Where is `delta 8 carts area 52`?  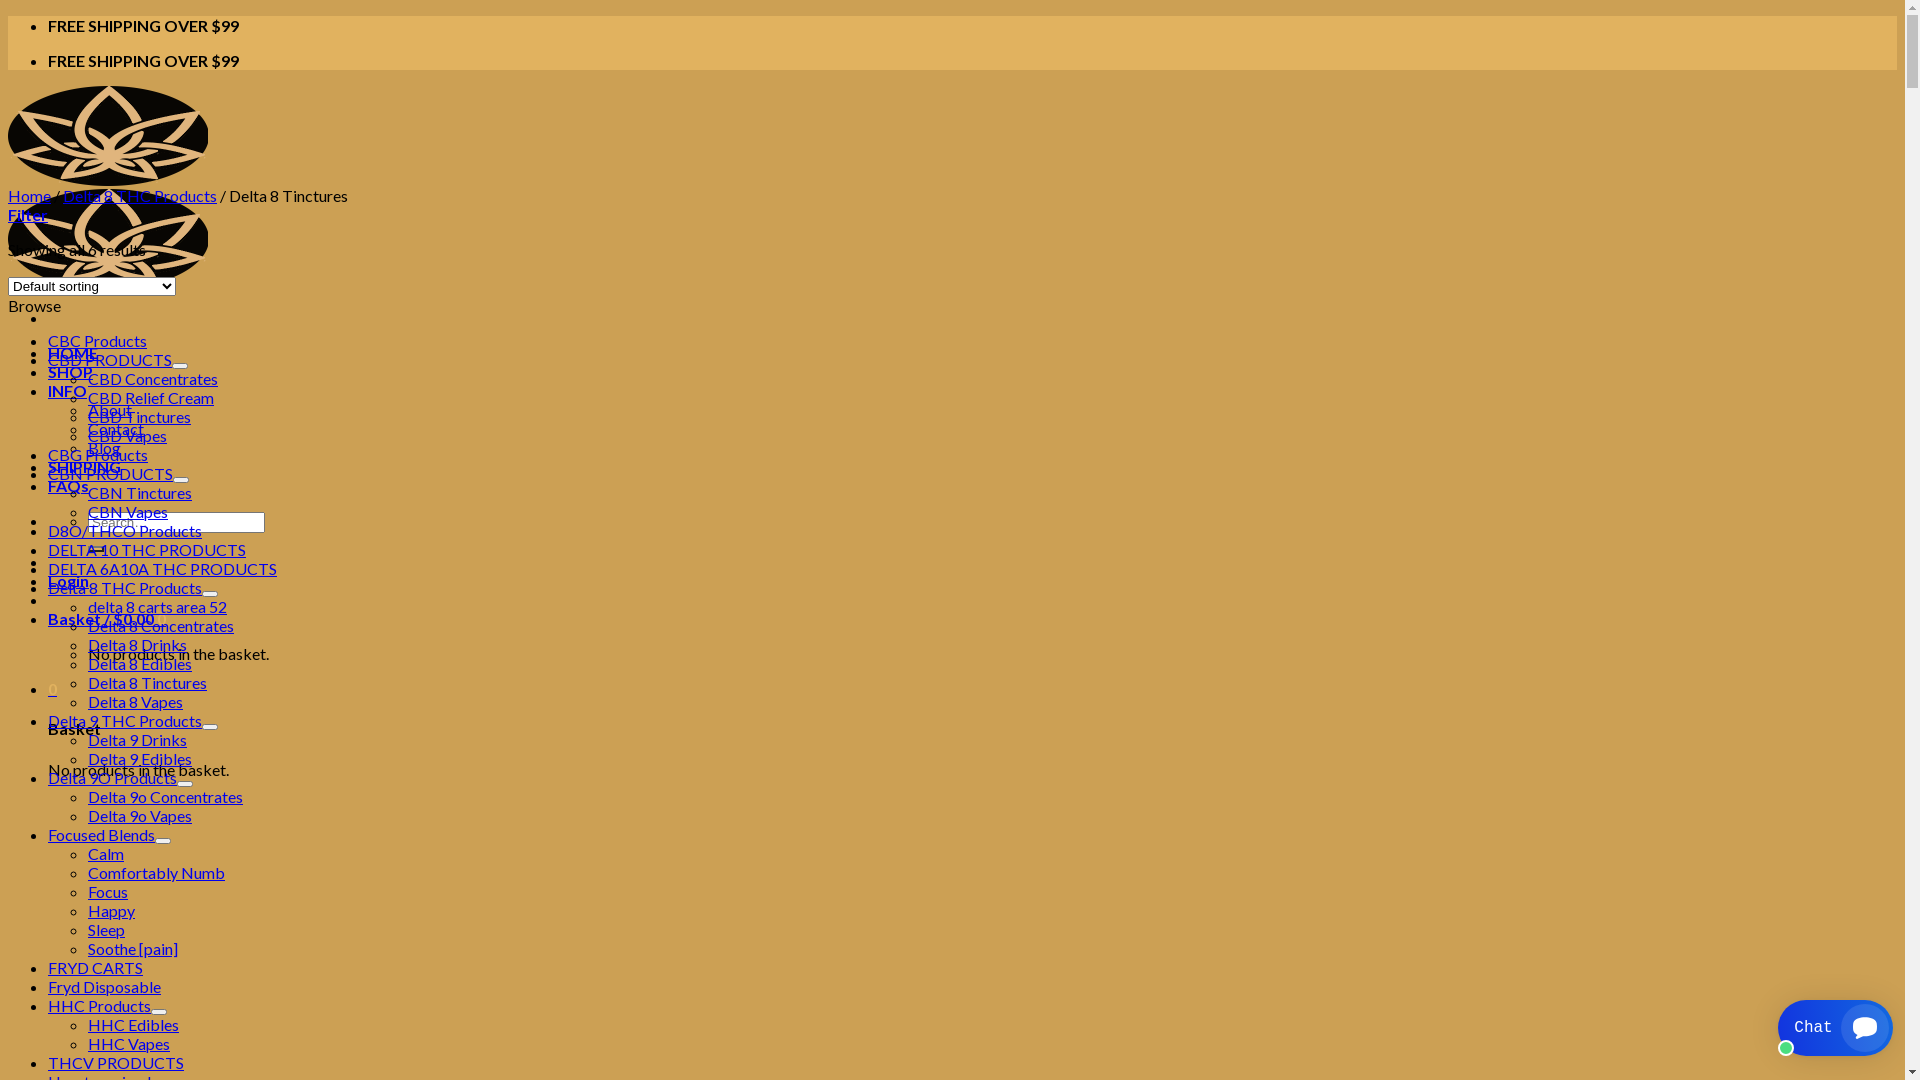
delta 8 carts area 52 is located at coordinates (158, 606).